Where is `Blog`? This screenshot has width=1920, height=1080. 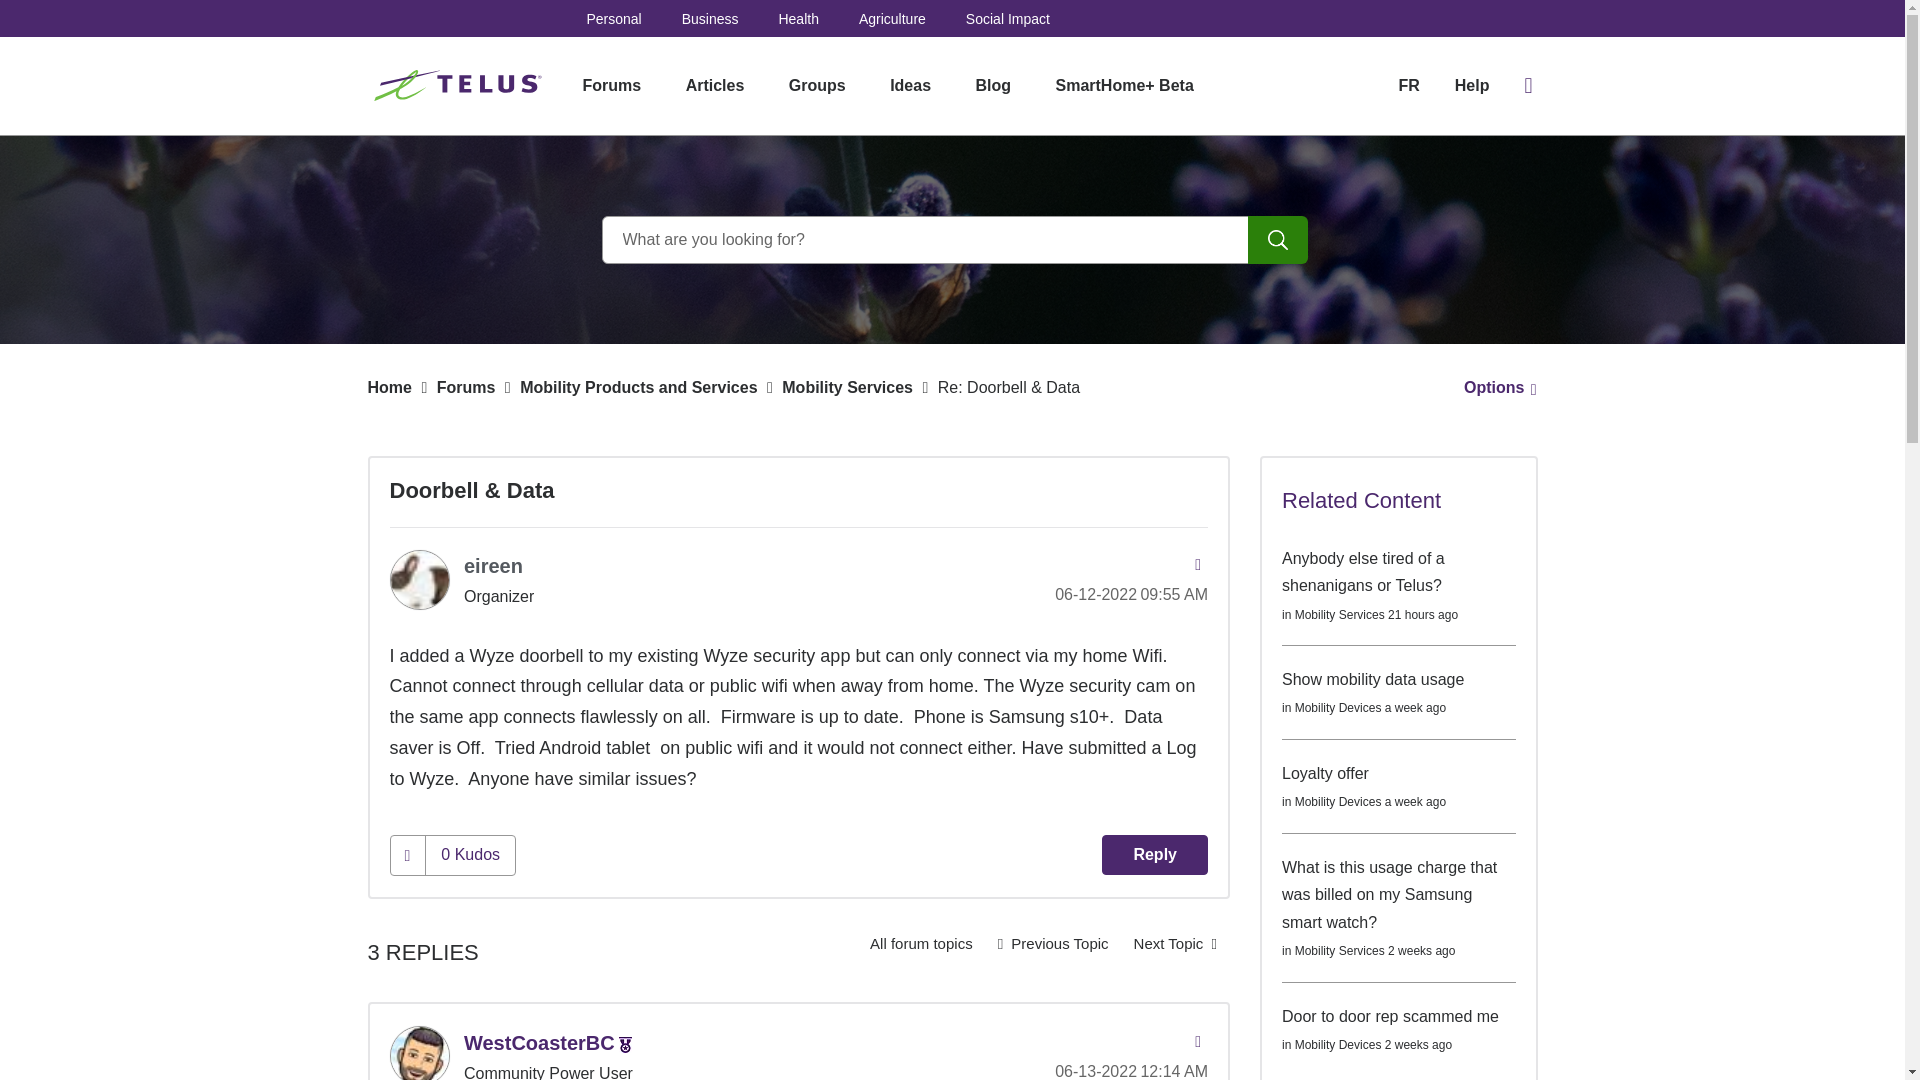 Blog is located at coordinates (994, 86).